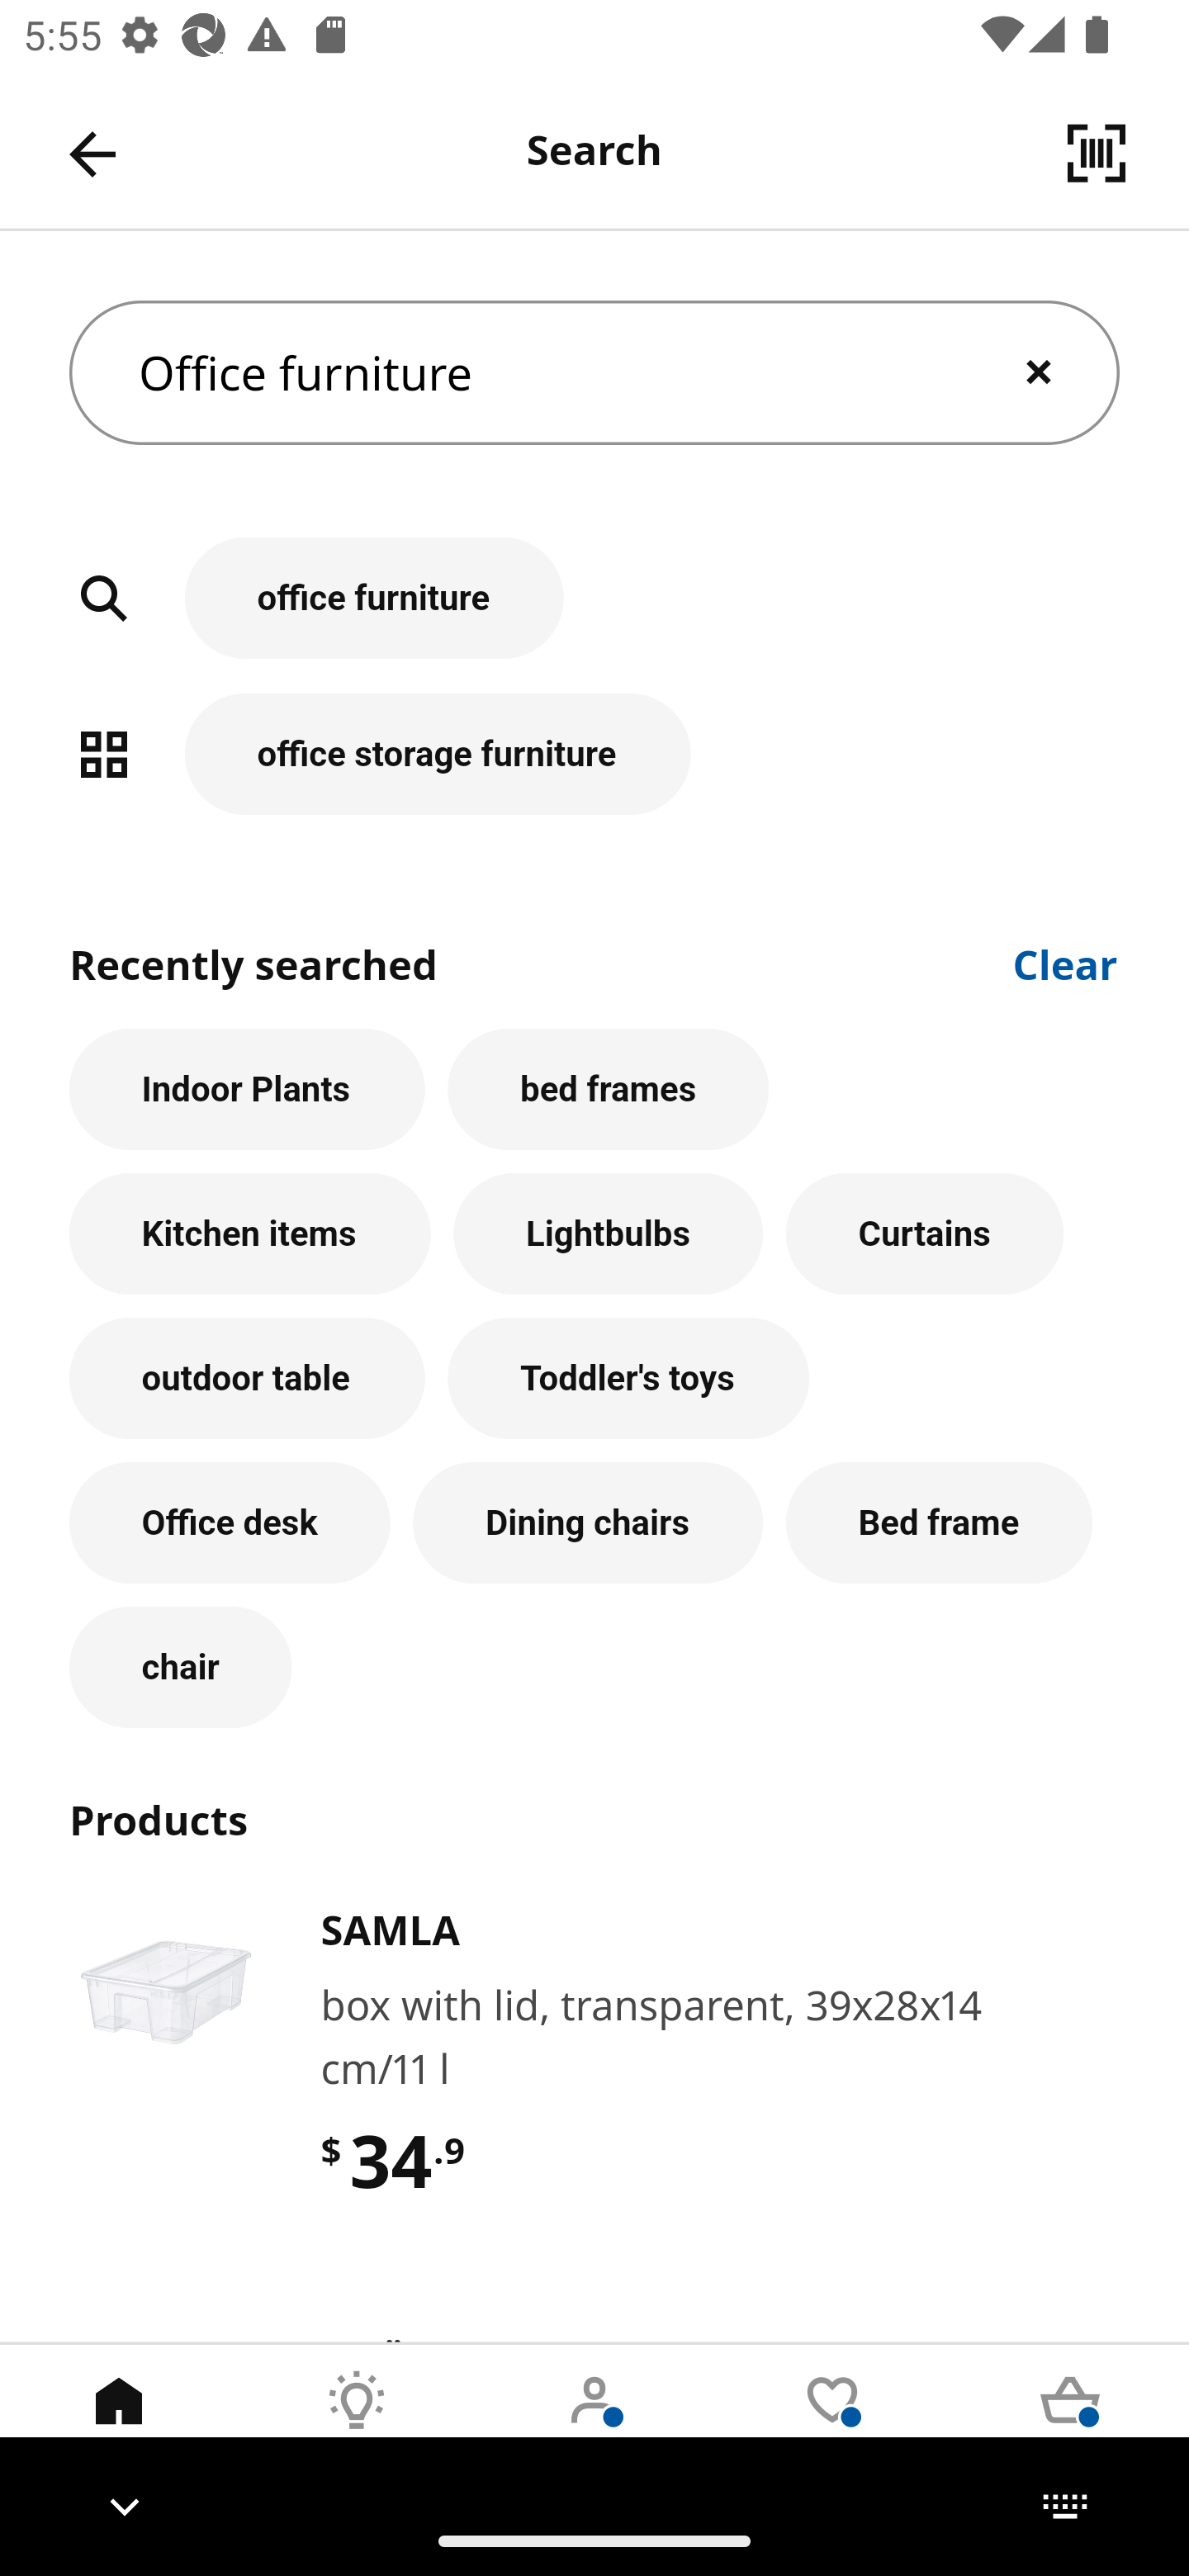  I want to click on Office desk, so click(230, 1523).